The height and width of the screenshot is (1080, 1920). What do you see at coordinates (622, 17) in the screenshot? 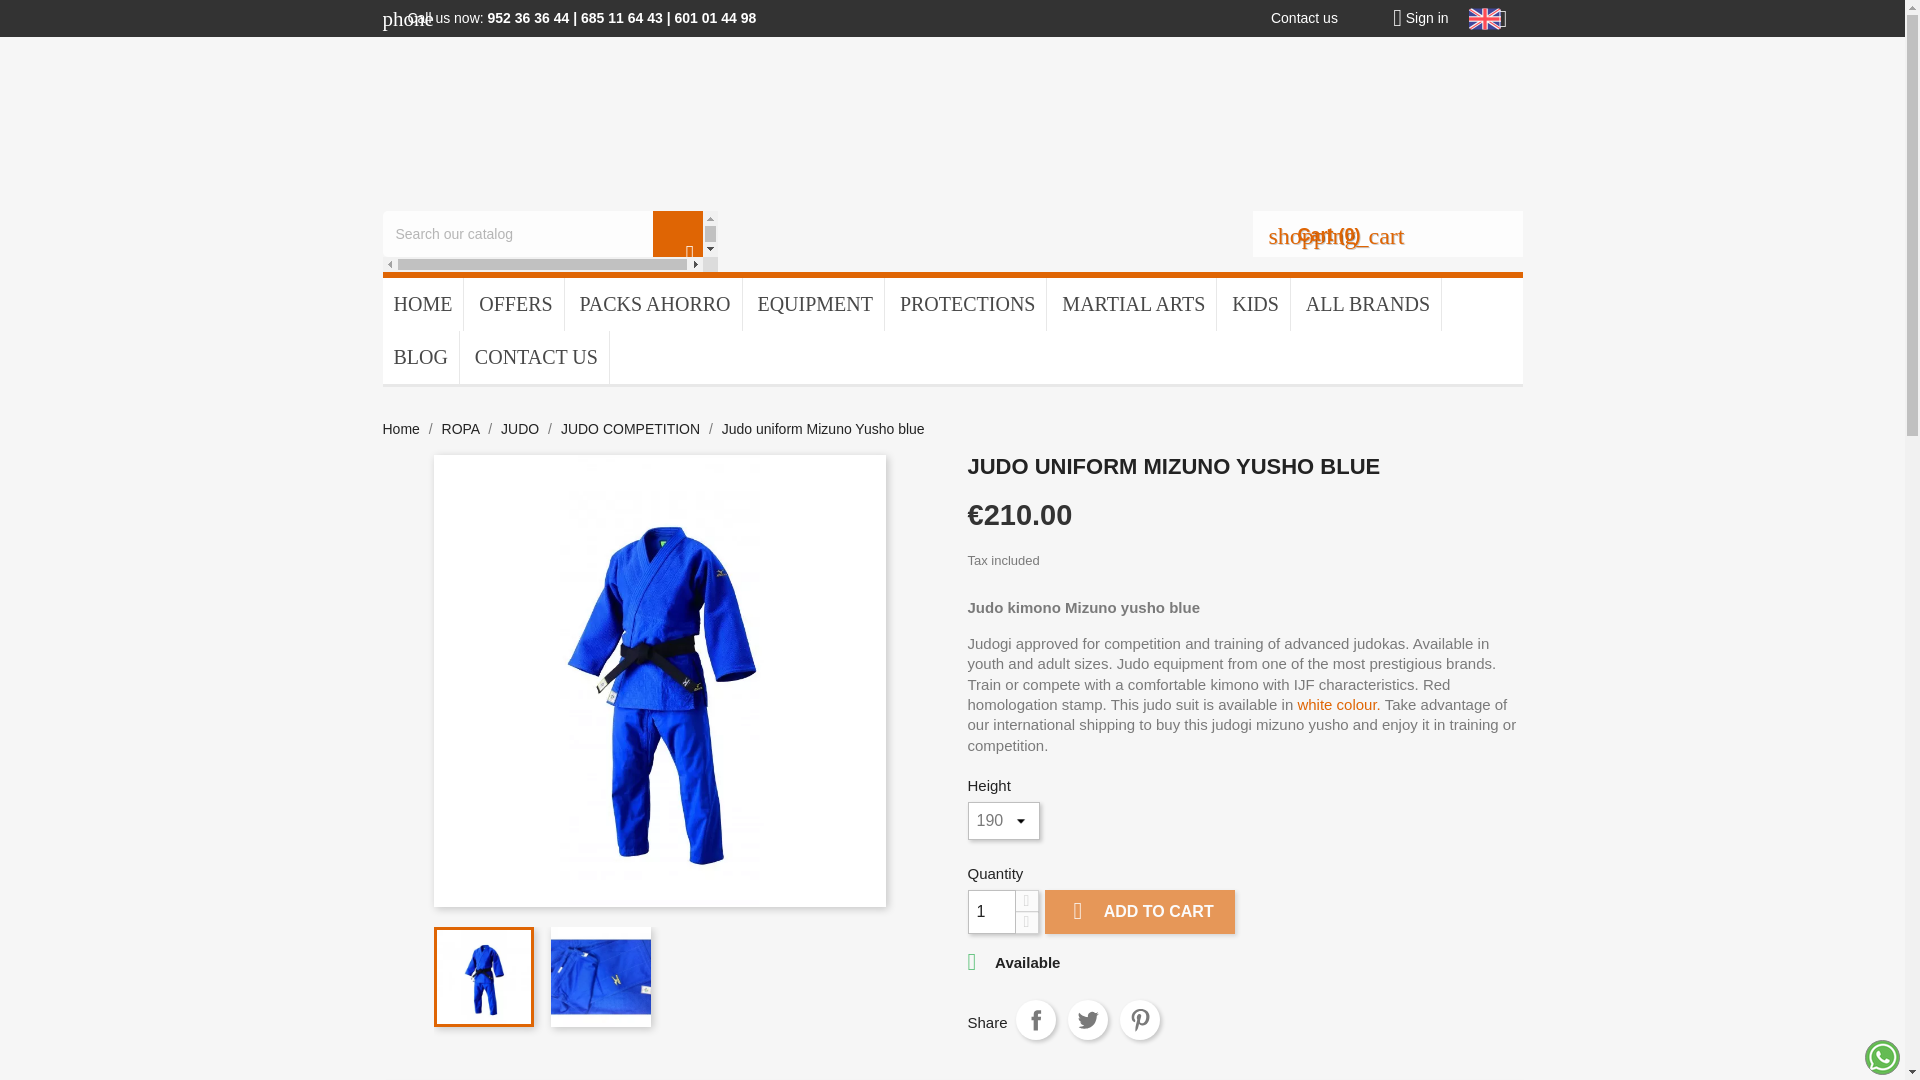
I see `685 11 64 43` at bounding box center [622, 17].